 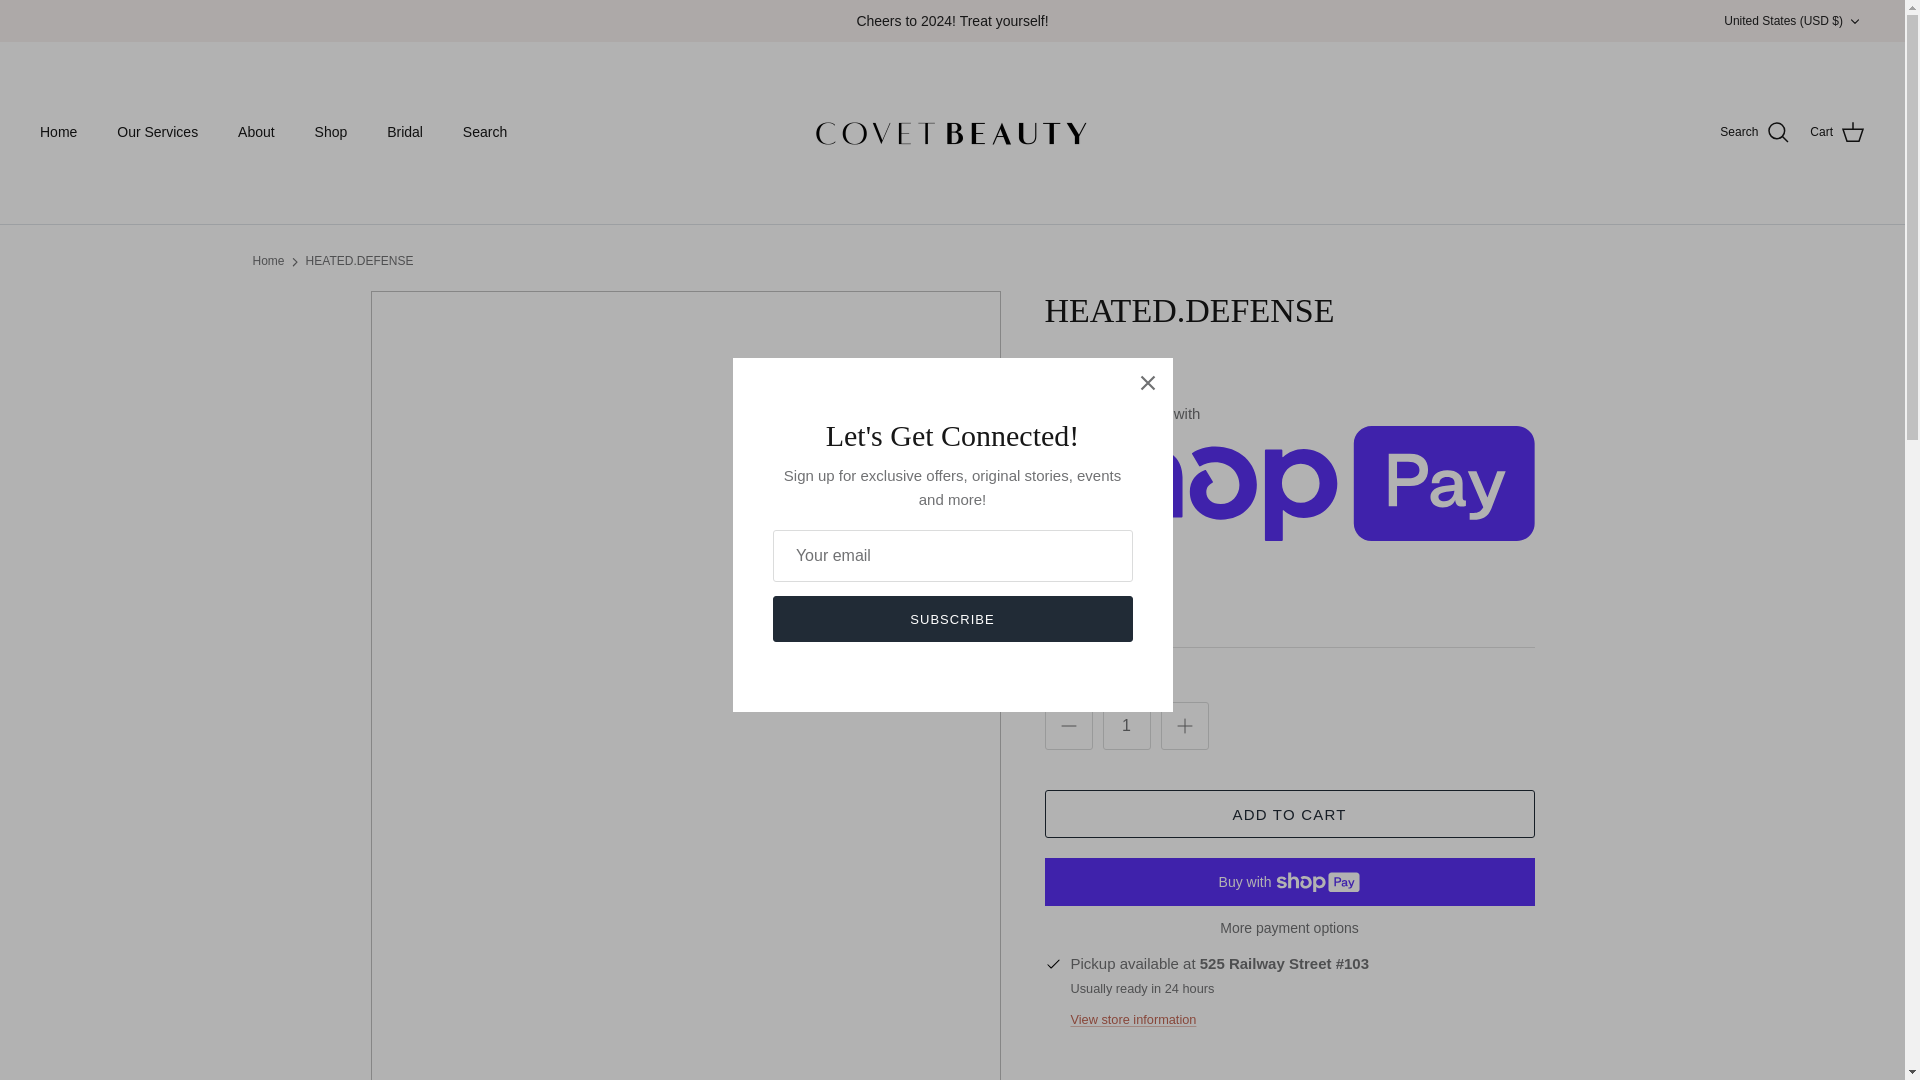 What do you see at coordinates (951, 132) in the screenshot?
I see `Shop Covet Beauty ` at bounding box center [951, 132].